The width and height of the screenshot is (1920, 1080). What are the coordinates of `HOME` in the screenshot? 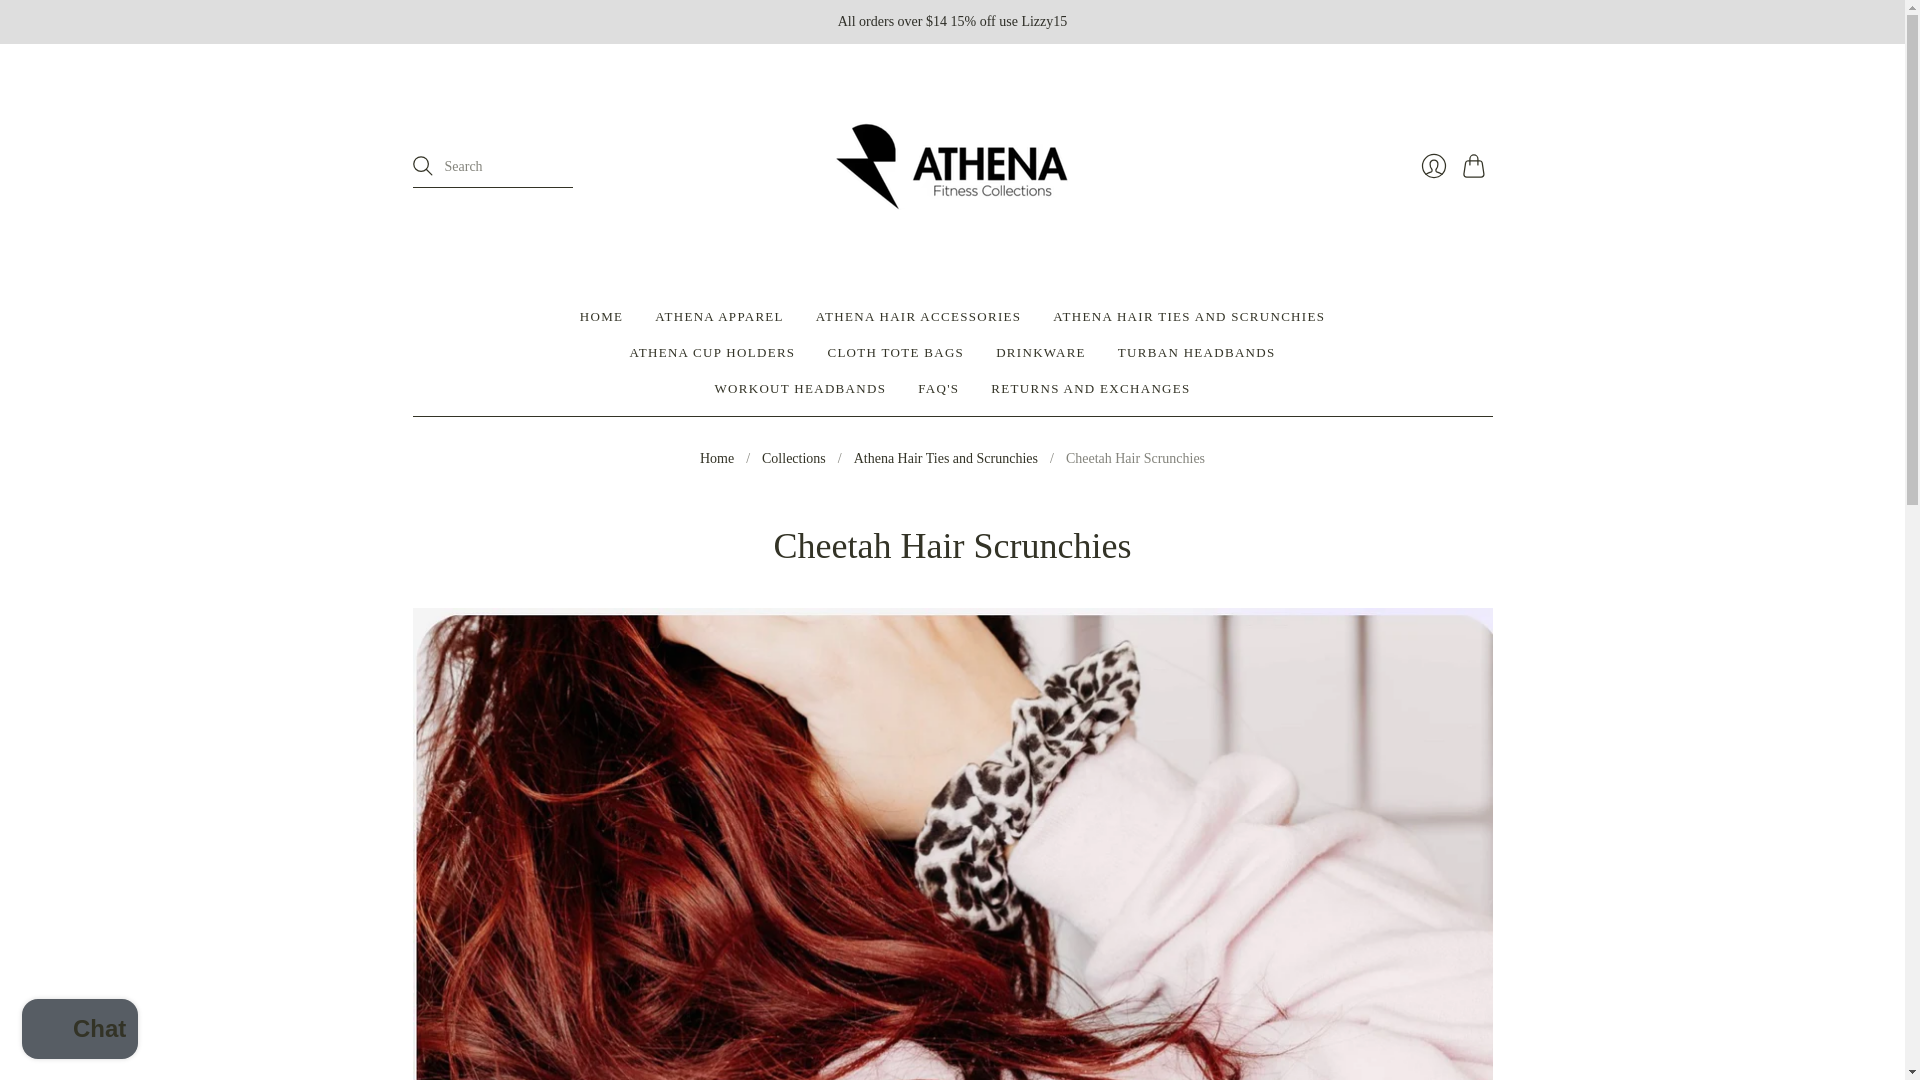 It's located at (600, 316).